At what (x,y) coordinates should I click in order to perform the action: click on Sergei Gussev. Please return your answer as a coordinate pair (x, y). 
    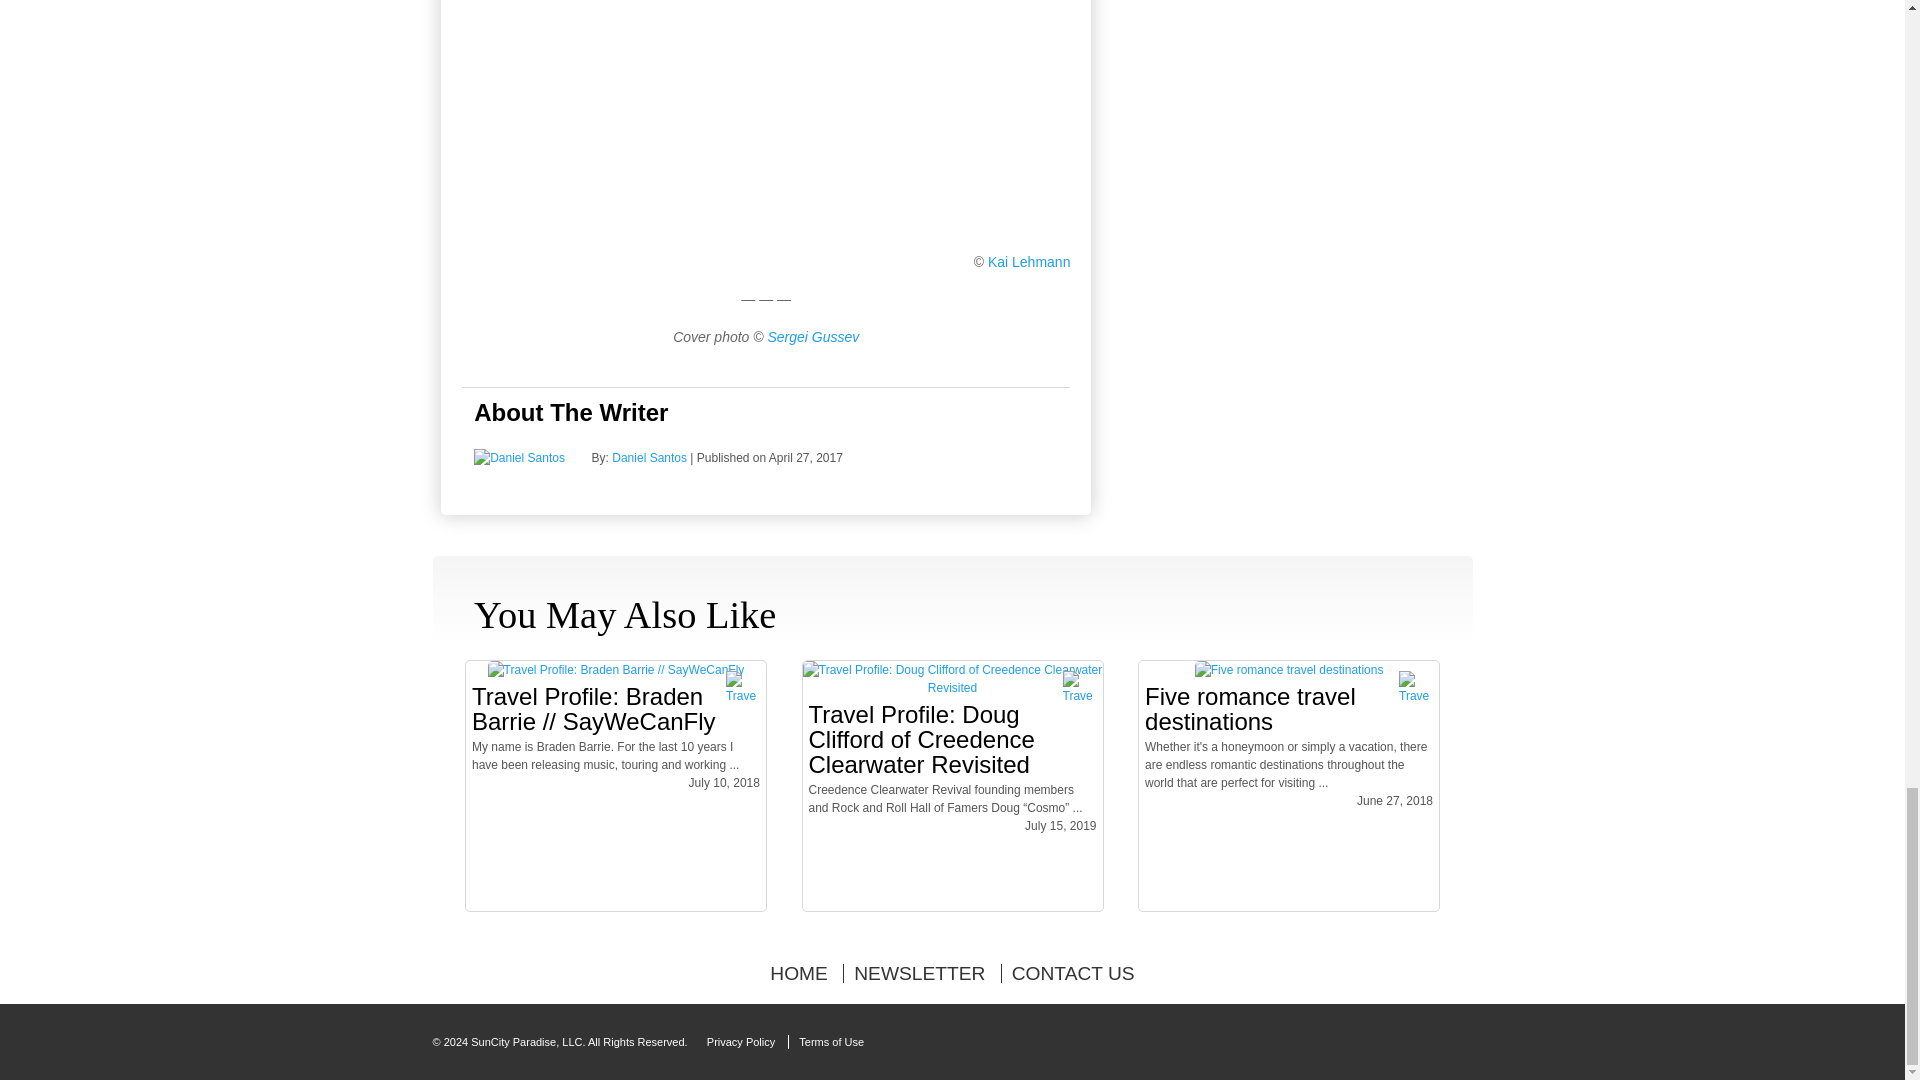
    Looking at the image, I should click on (814, 336).